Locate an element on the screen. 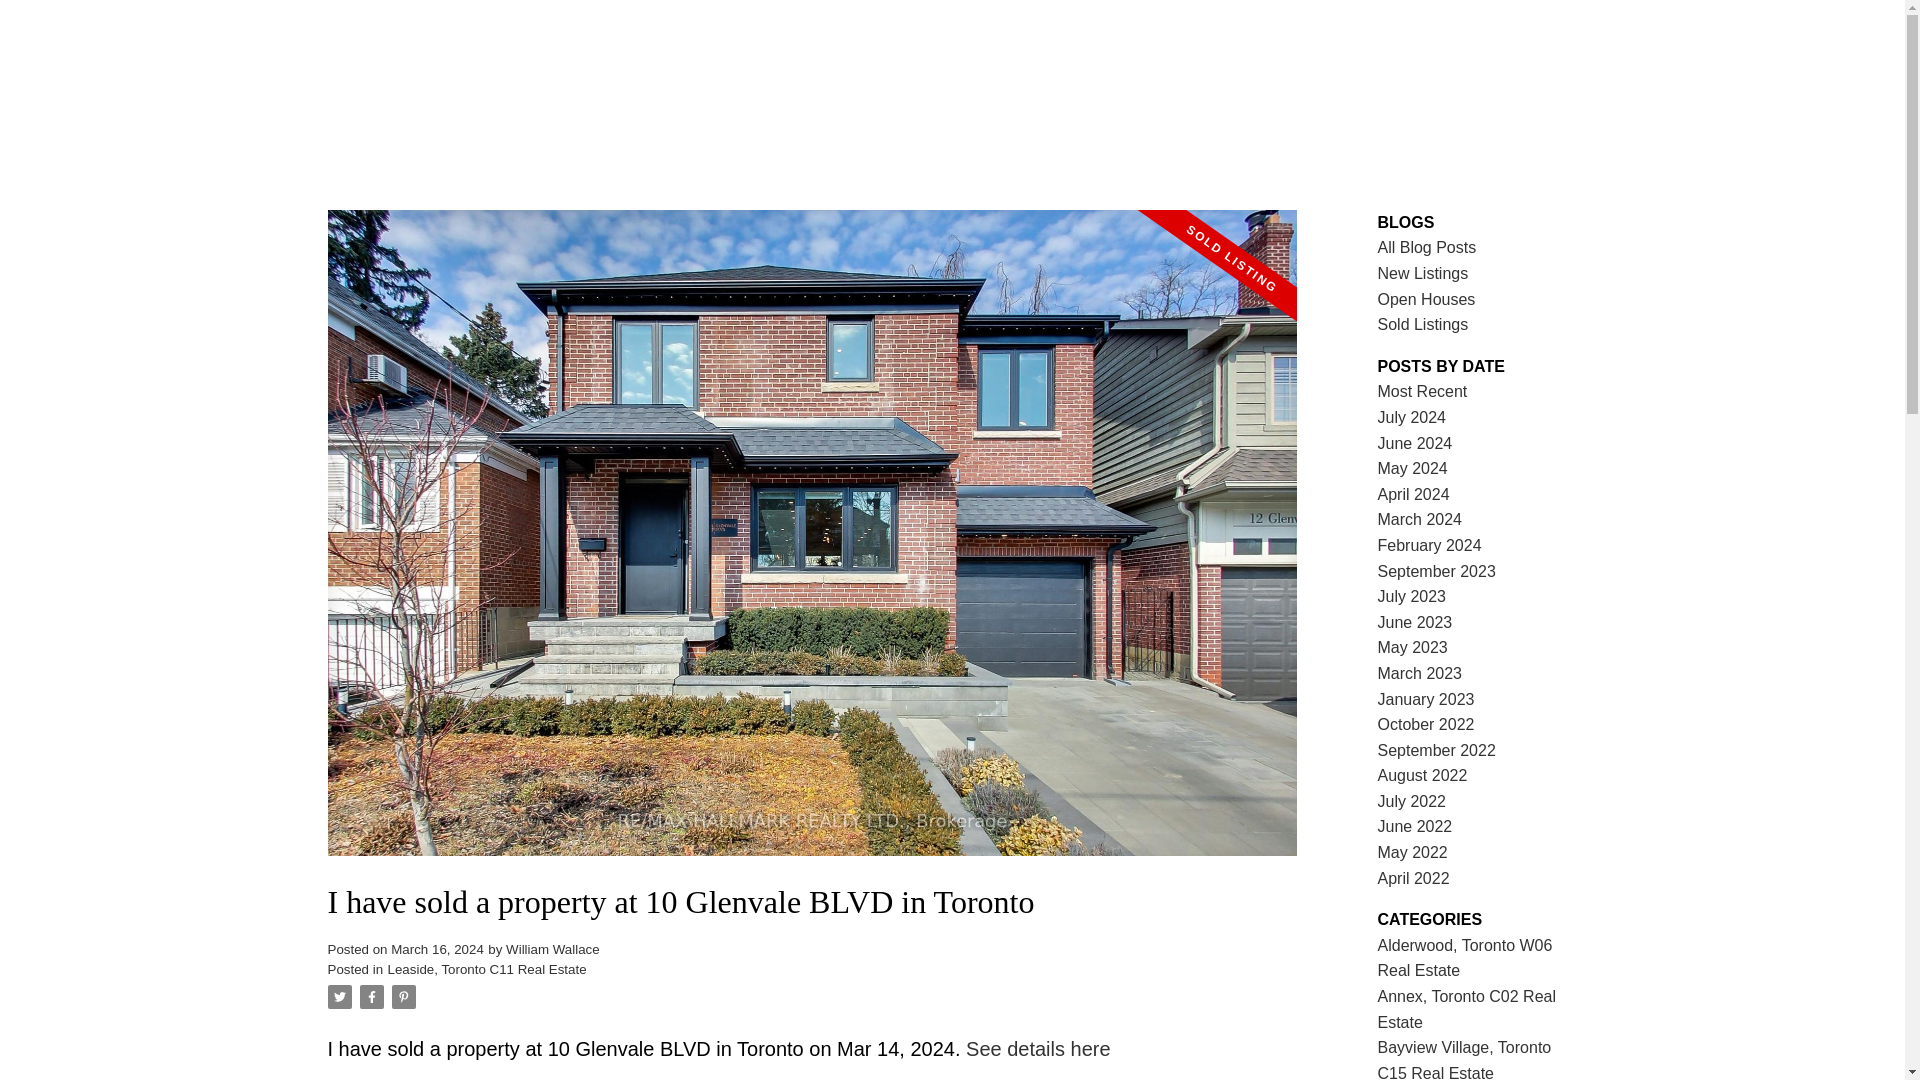 This screenshot has width=1920, height=1080. February 2024 is located at coordinates (1430, 545).